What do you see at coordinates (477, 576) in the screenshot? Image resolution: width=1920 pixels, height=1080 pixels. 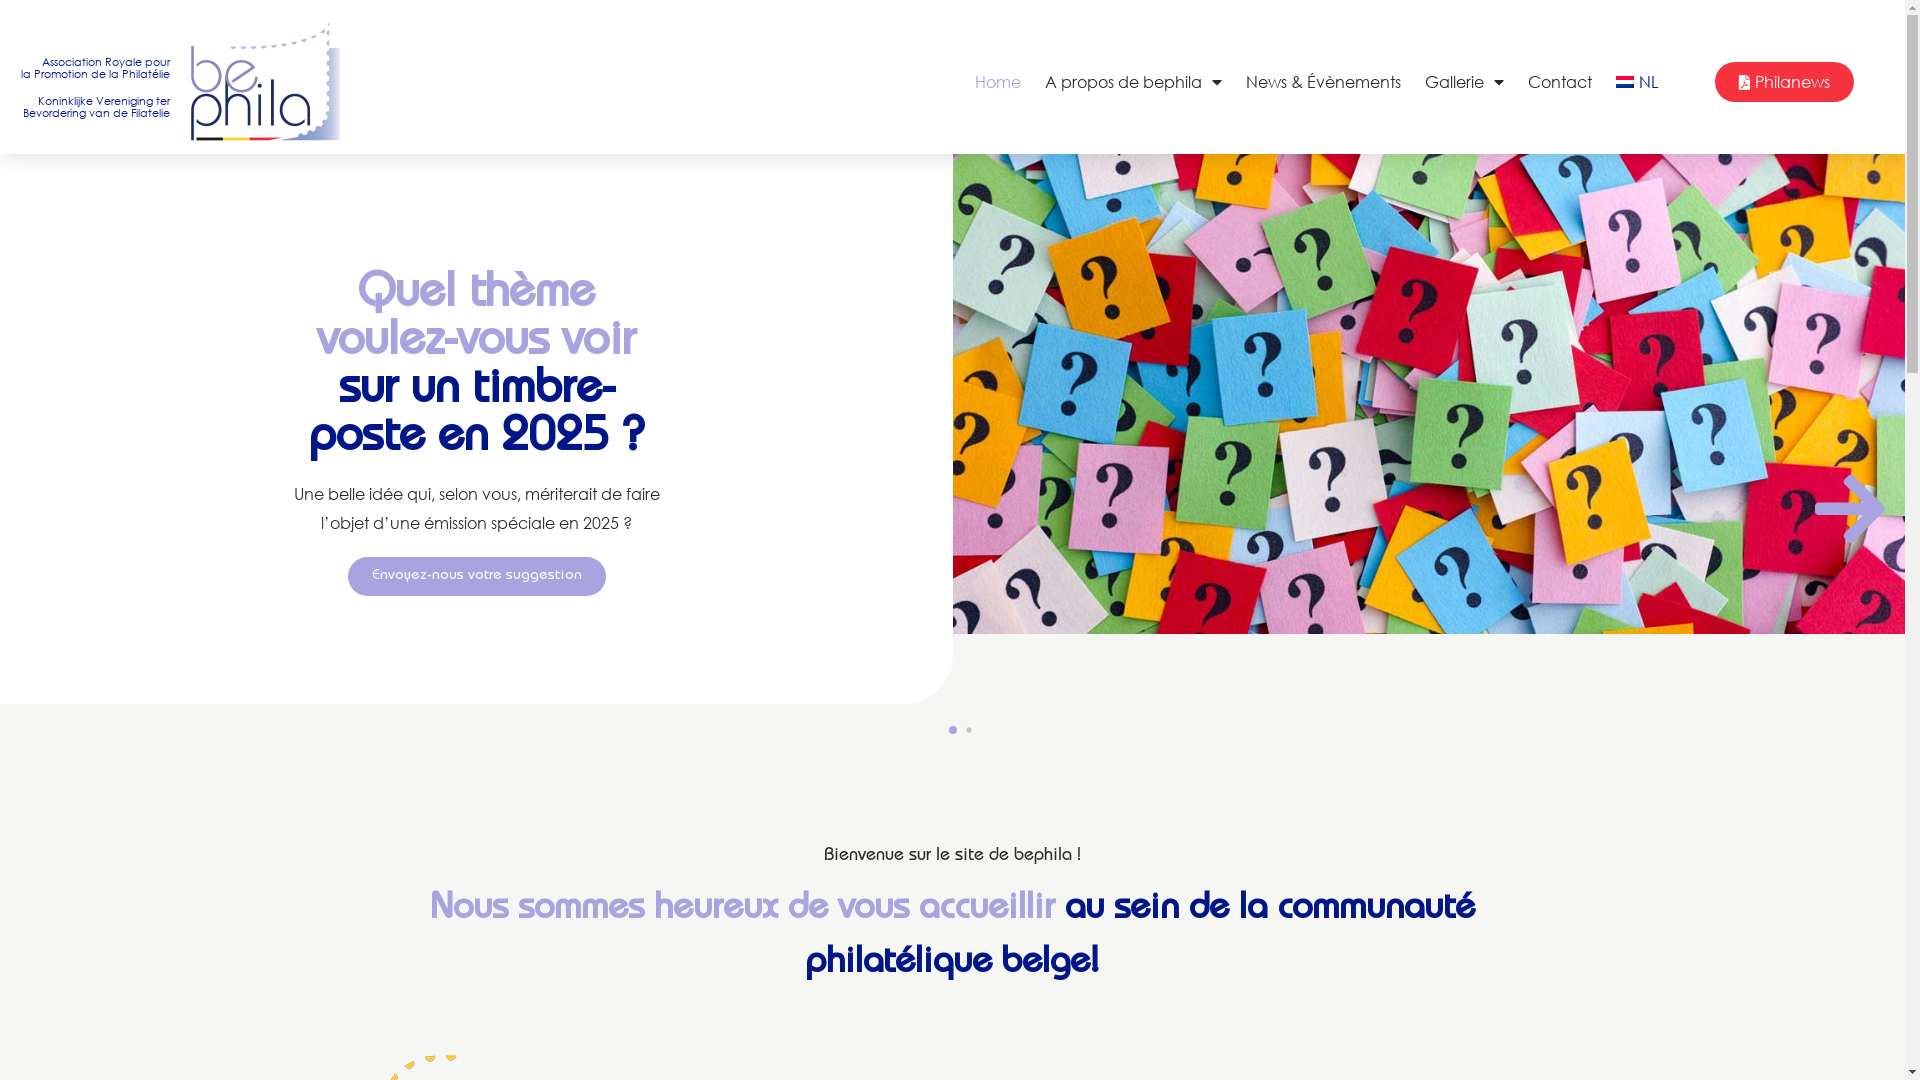 I see `Envoyez-nous votre suggestion` at bounding box center [477, 576].